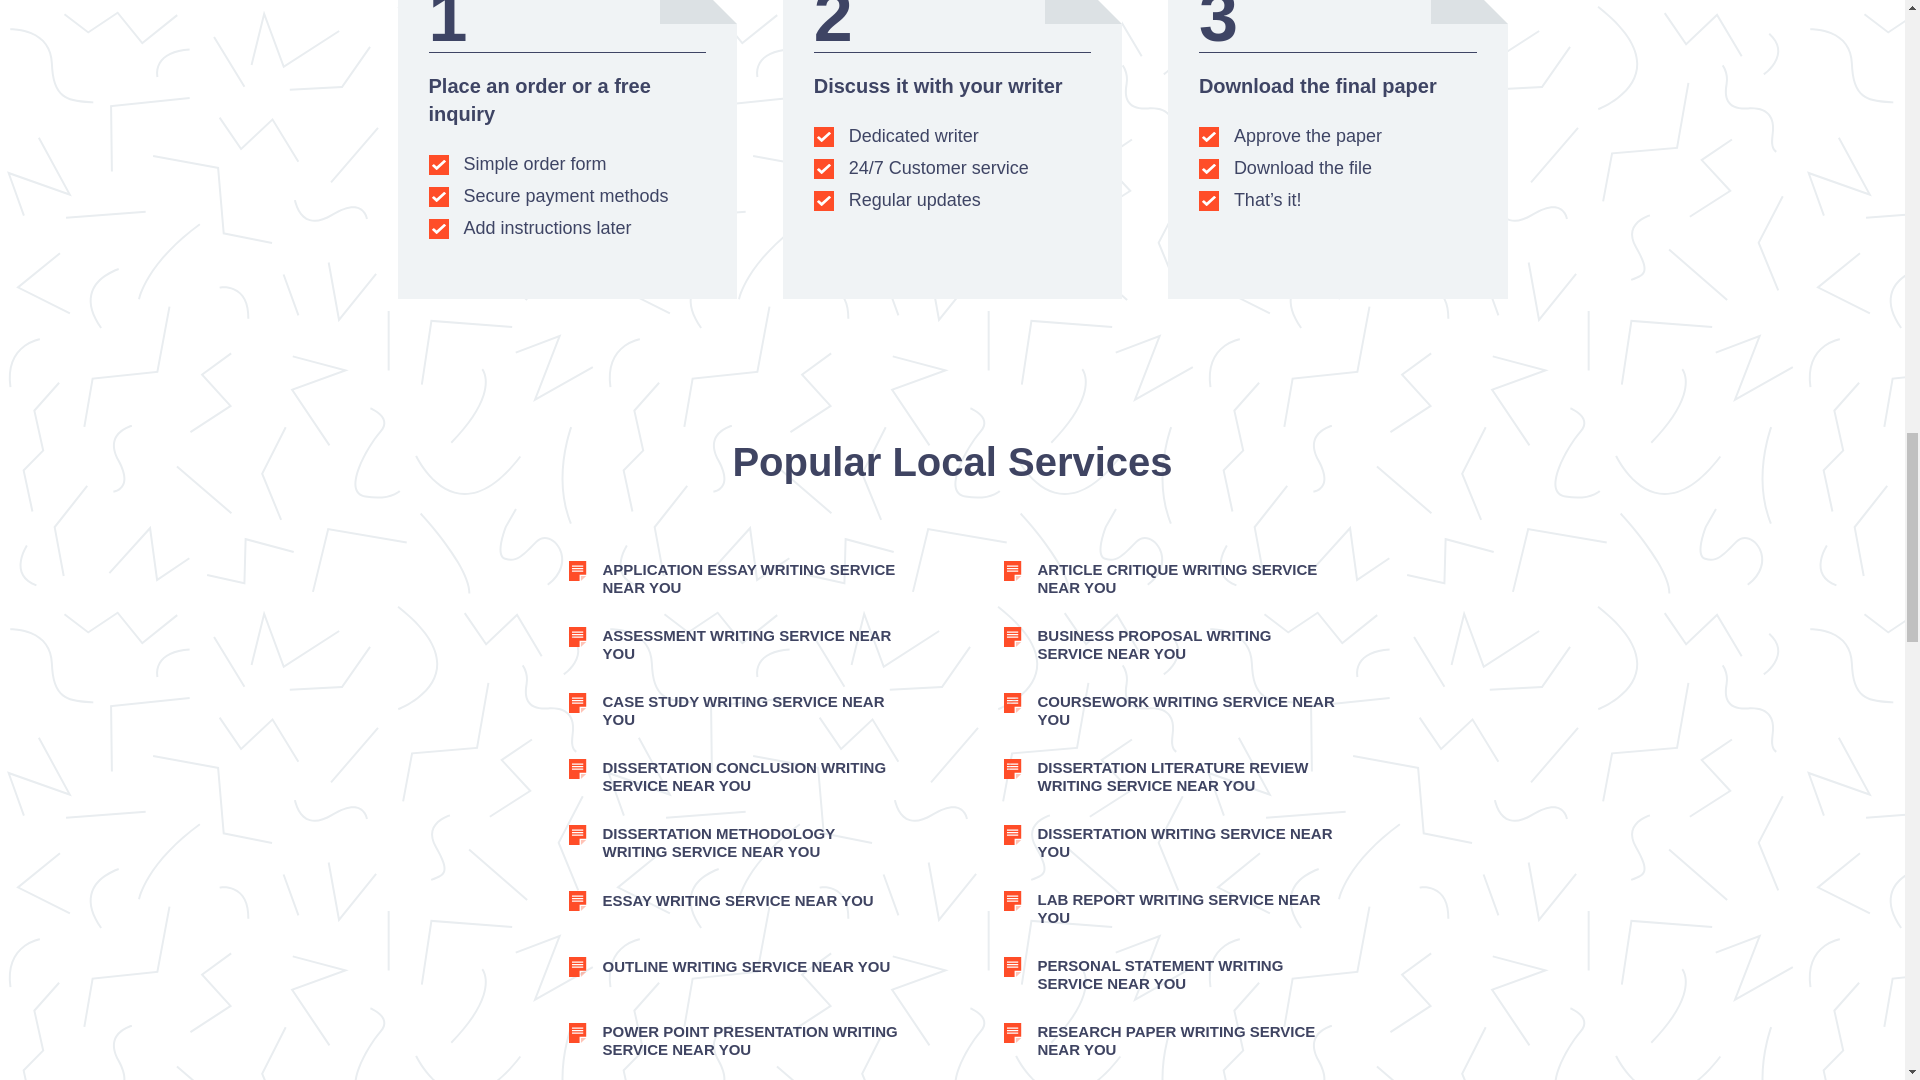 Image resolution: width=1920 pixels, height=1080 pixels. Describe the element at coordinates (1169, 777) in the screenshot. I see `DISSERTATION LITERATURE REVIEW WRITING SERVICE NEAR YOU` at that location.